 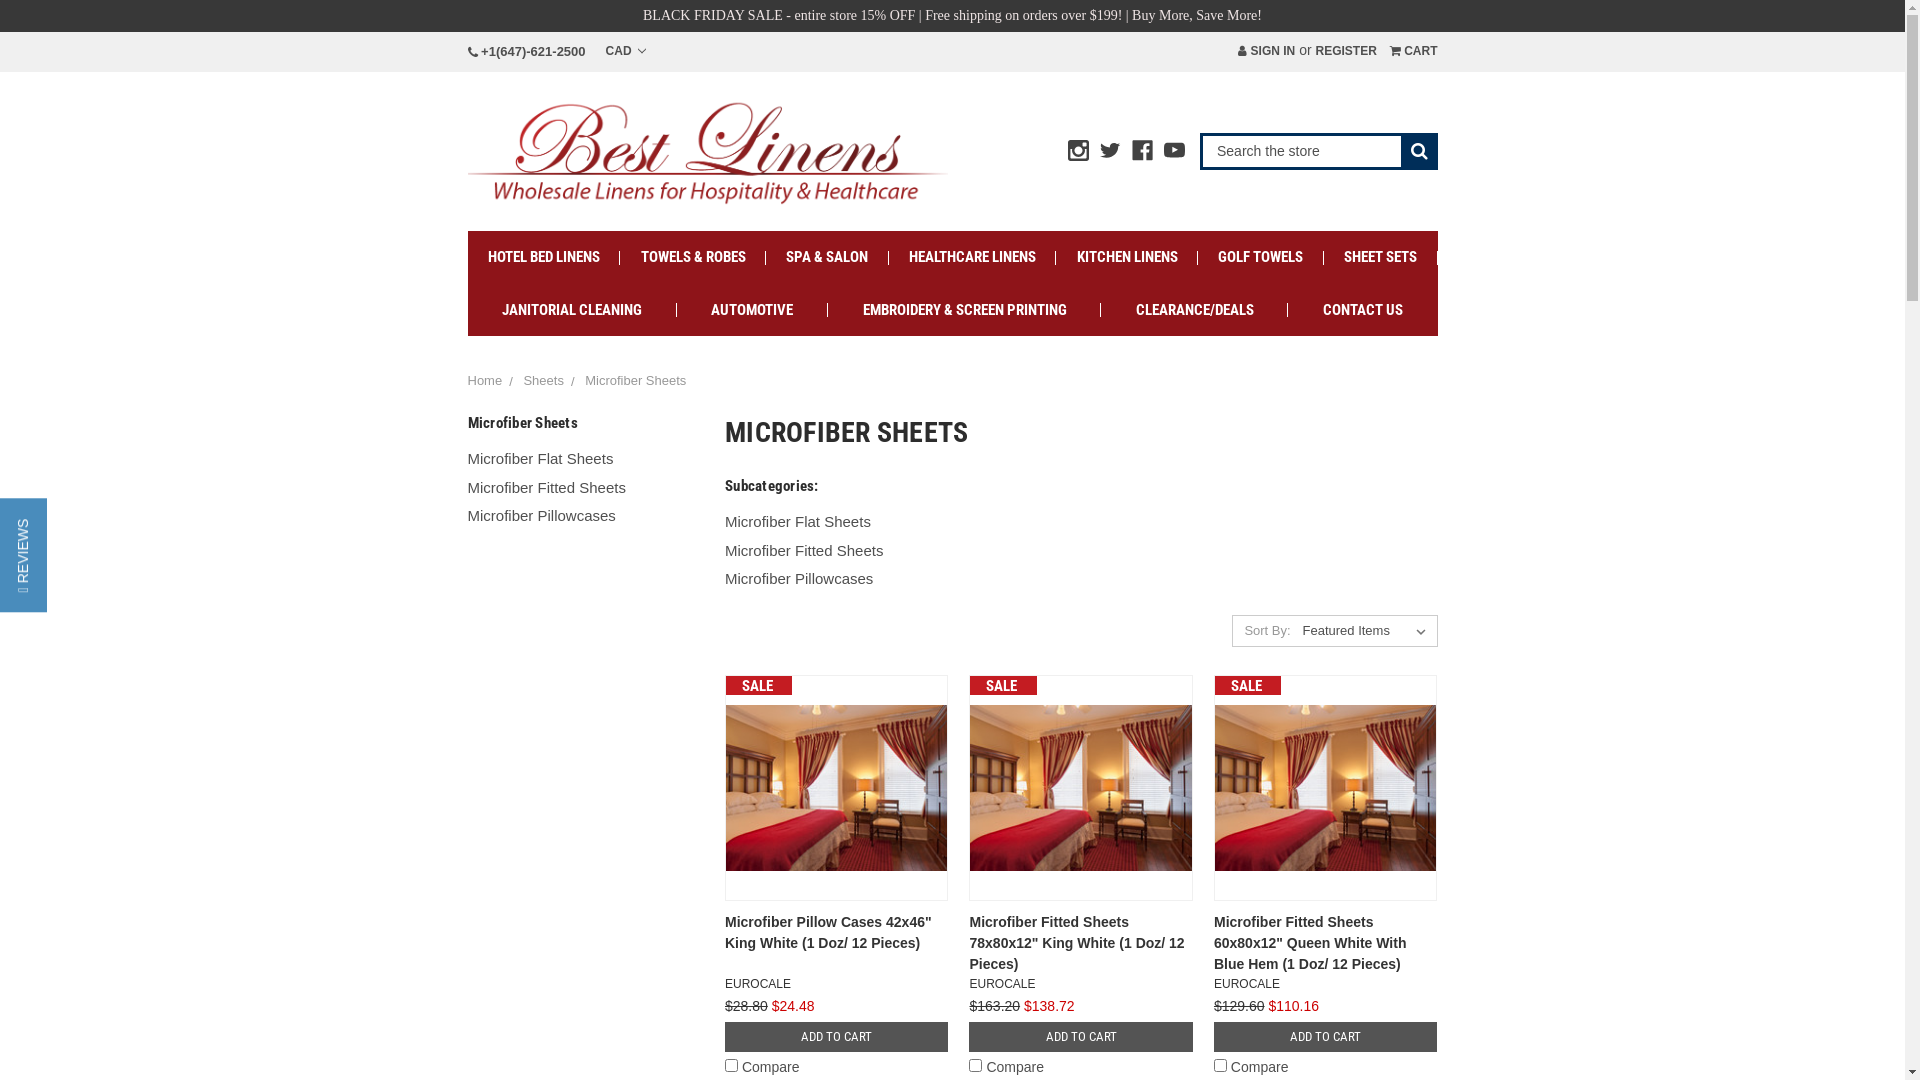 What do you see at coordinates (1381, 258) in the screenshot?
I see `SHEET SETS` at bounding box center [1381, 258].